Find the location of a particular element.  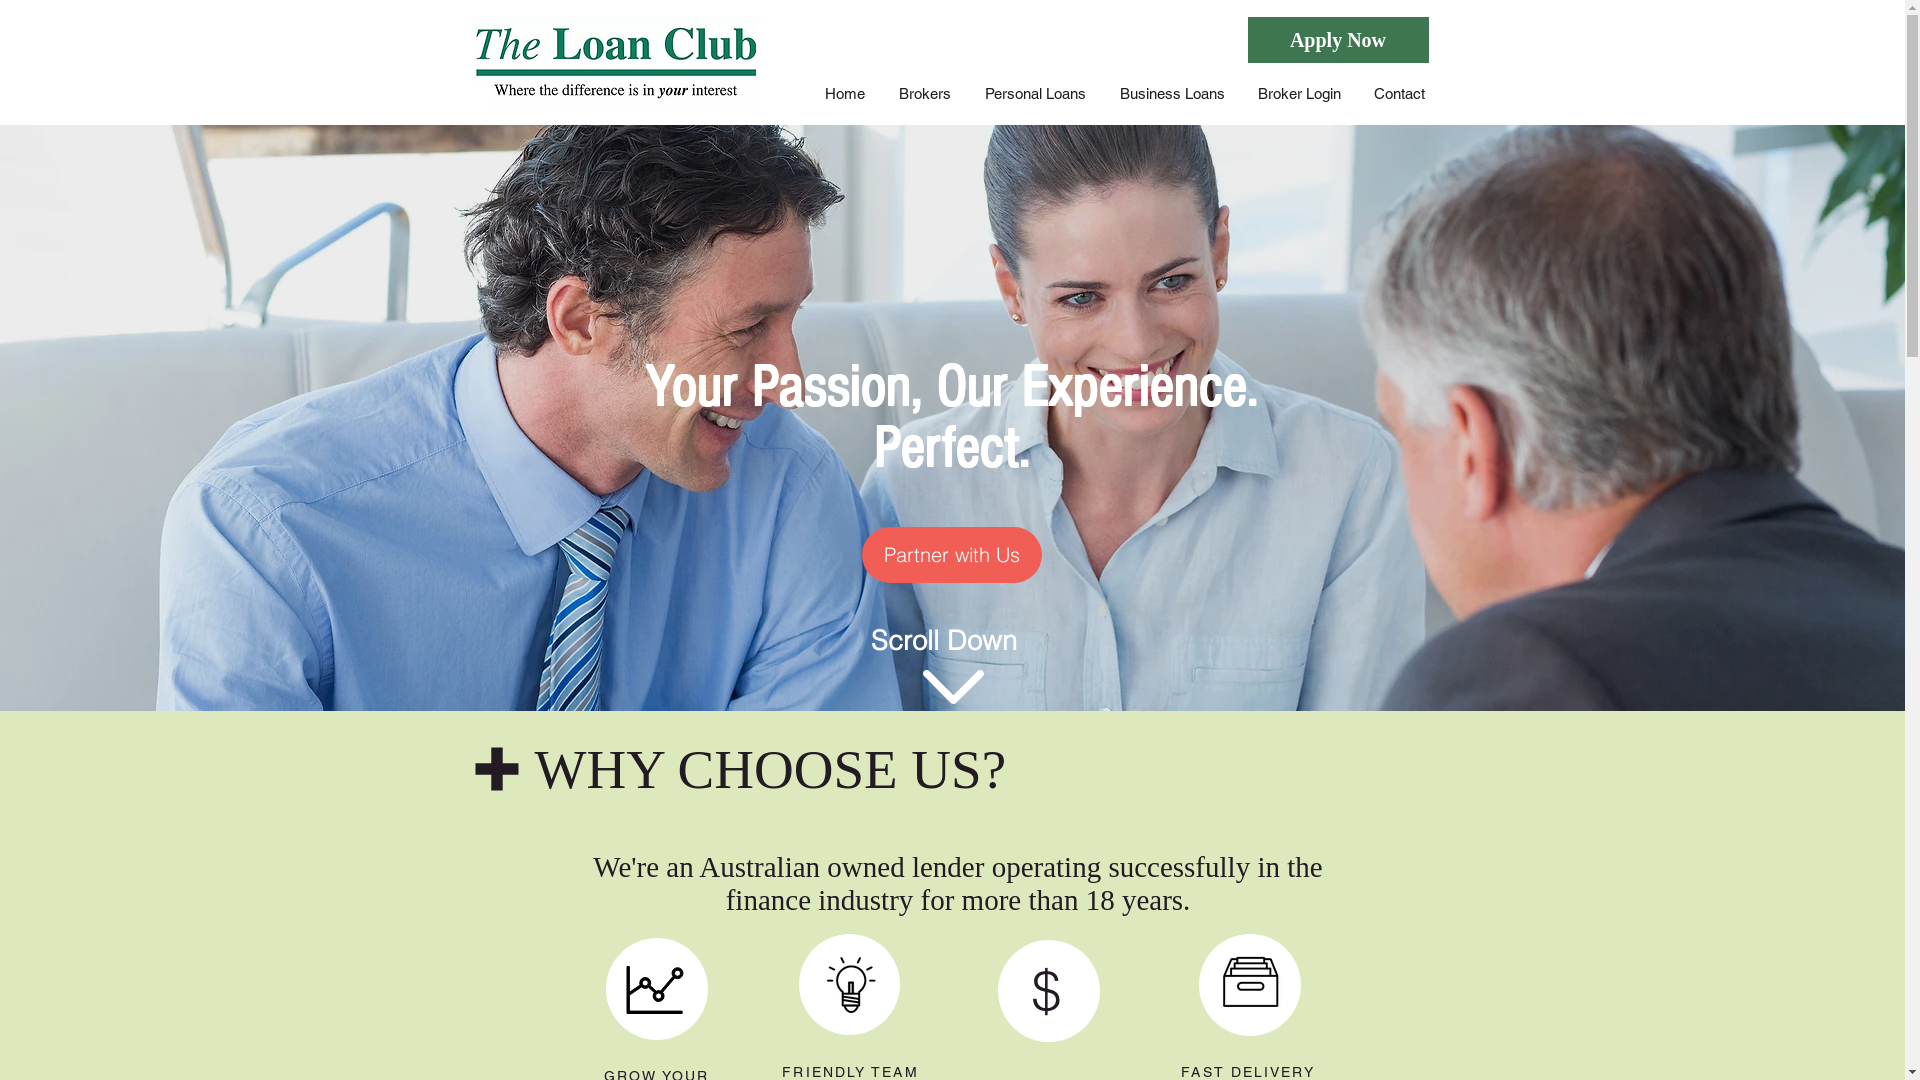

THE-LOAN-CLUB_RGB.jpg is located at coordinates (616, 62).